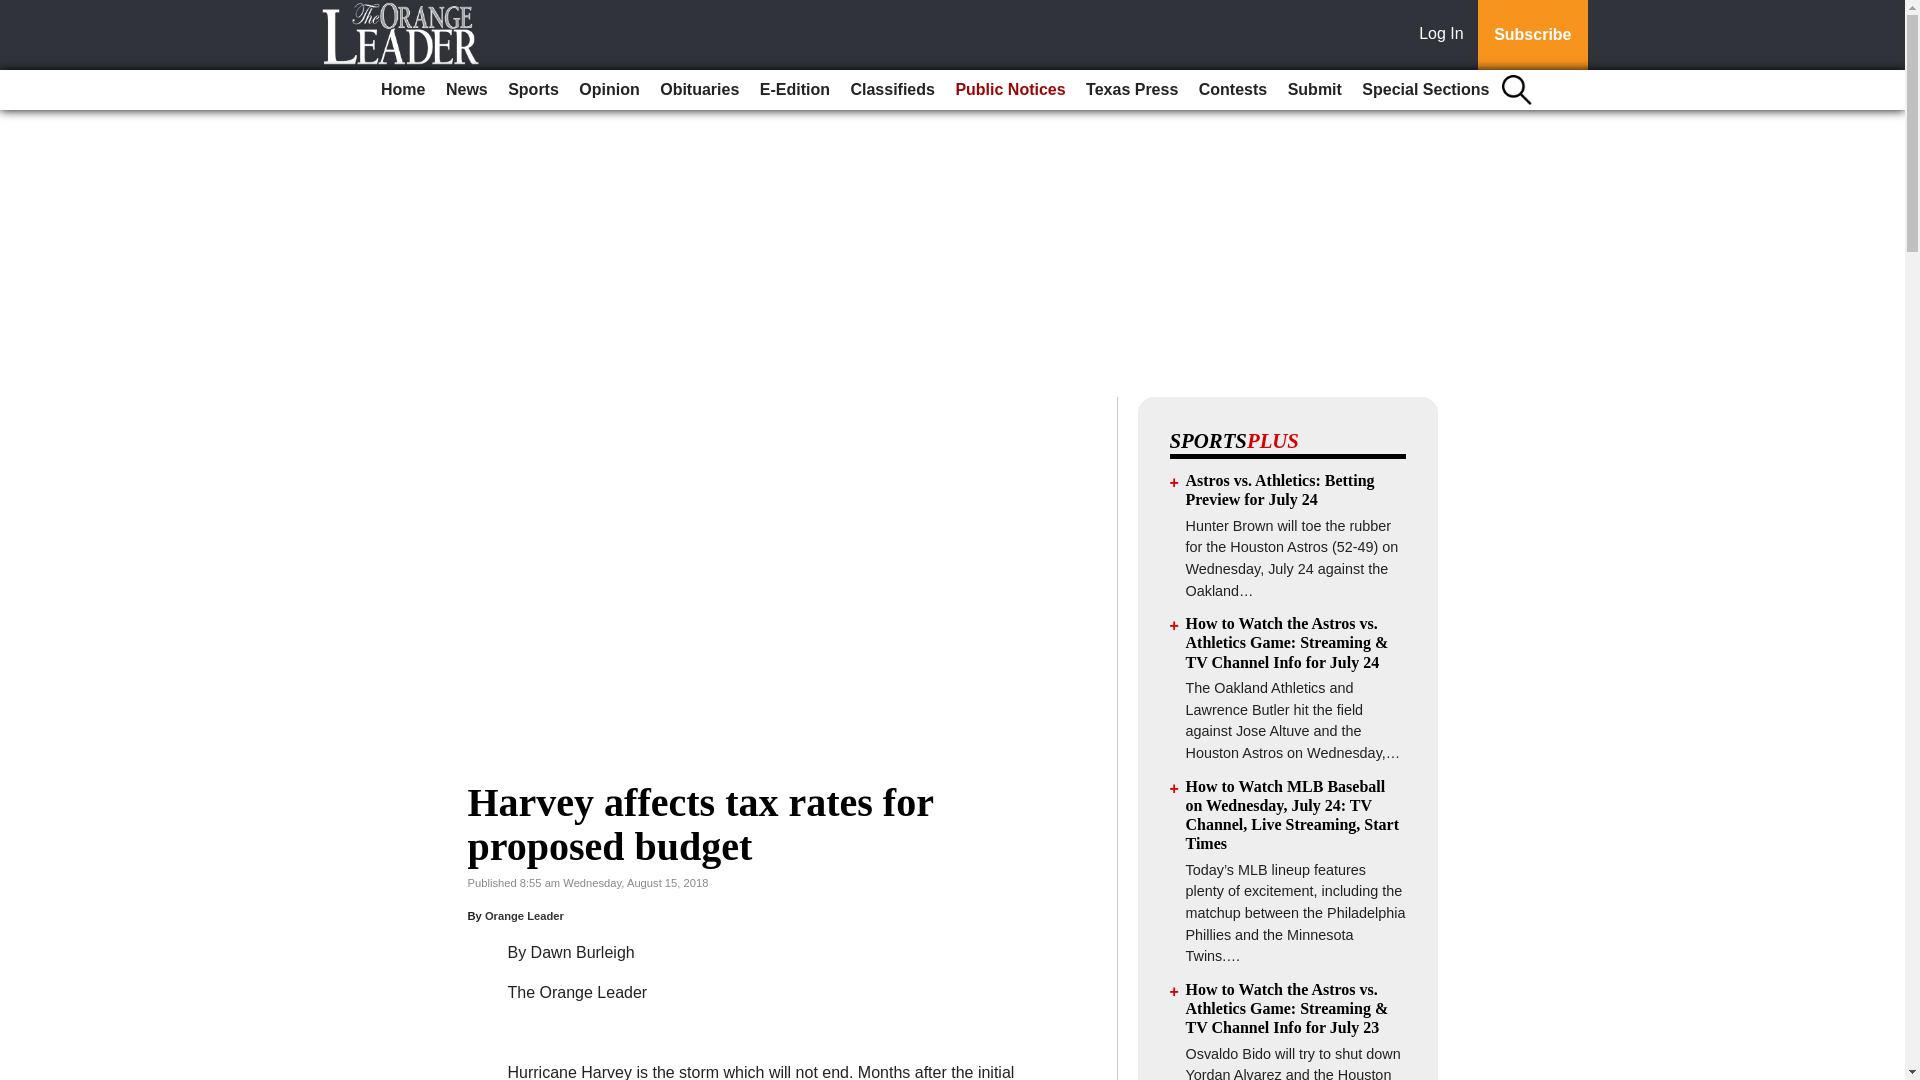 The image size is (1920, 1080). What do you see at coordinates (1132, 90) in the screenshot?
I see `Texas Press` at bounding box center [1132, 90].